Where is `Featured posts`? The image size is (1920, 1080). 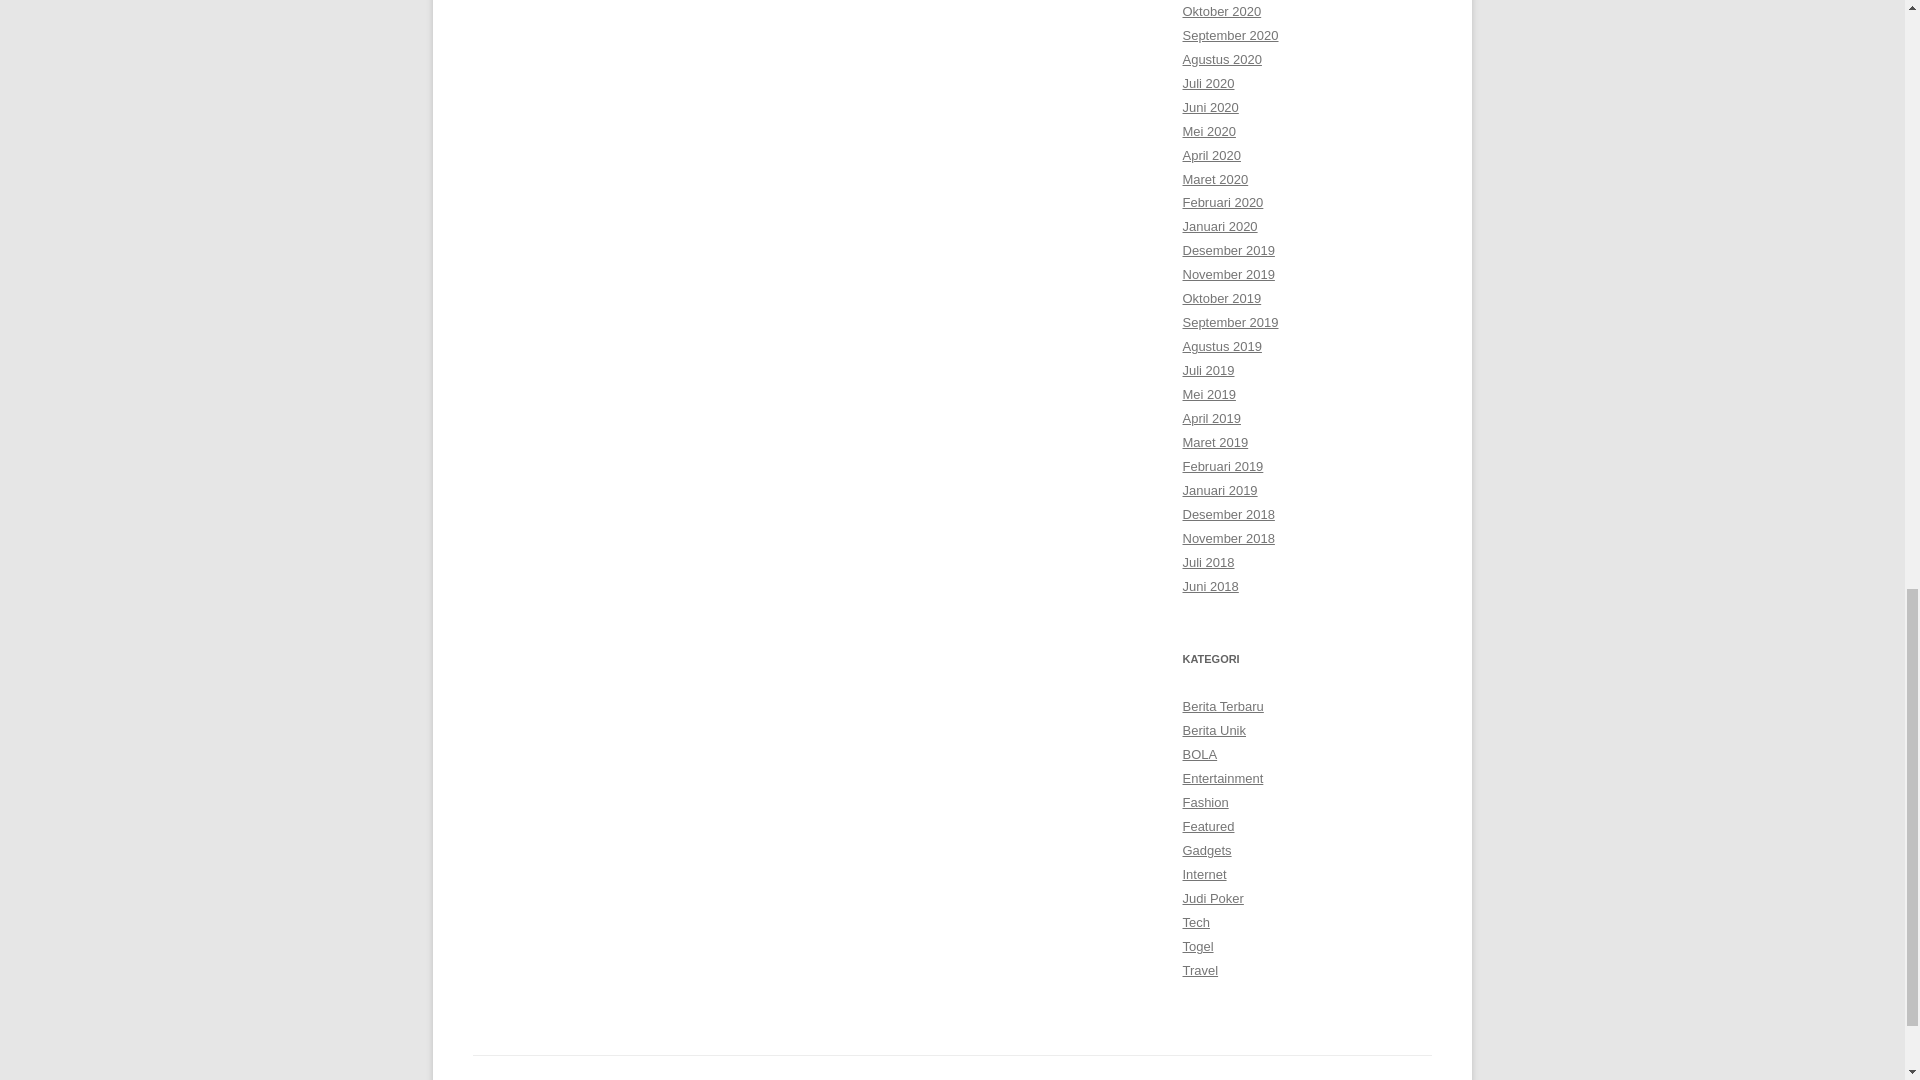 Featured posts is located at coordinates (1208, 826).